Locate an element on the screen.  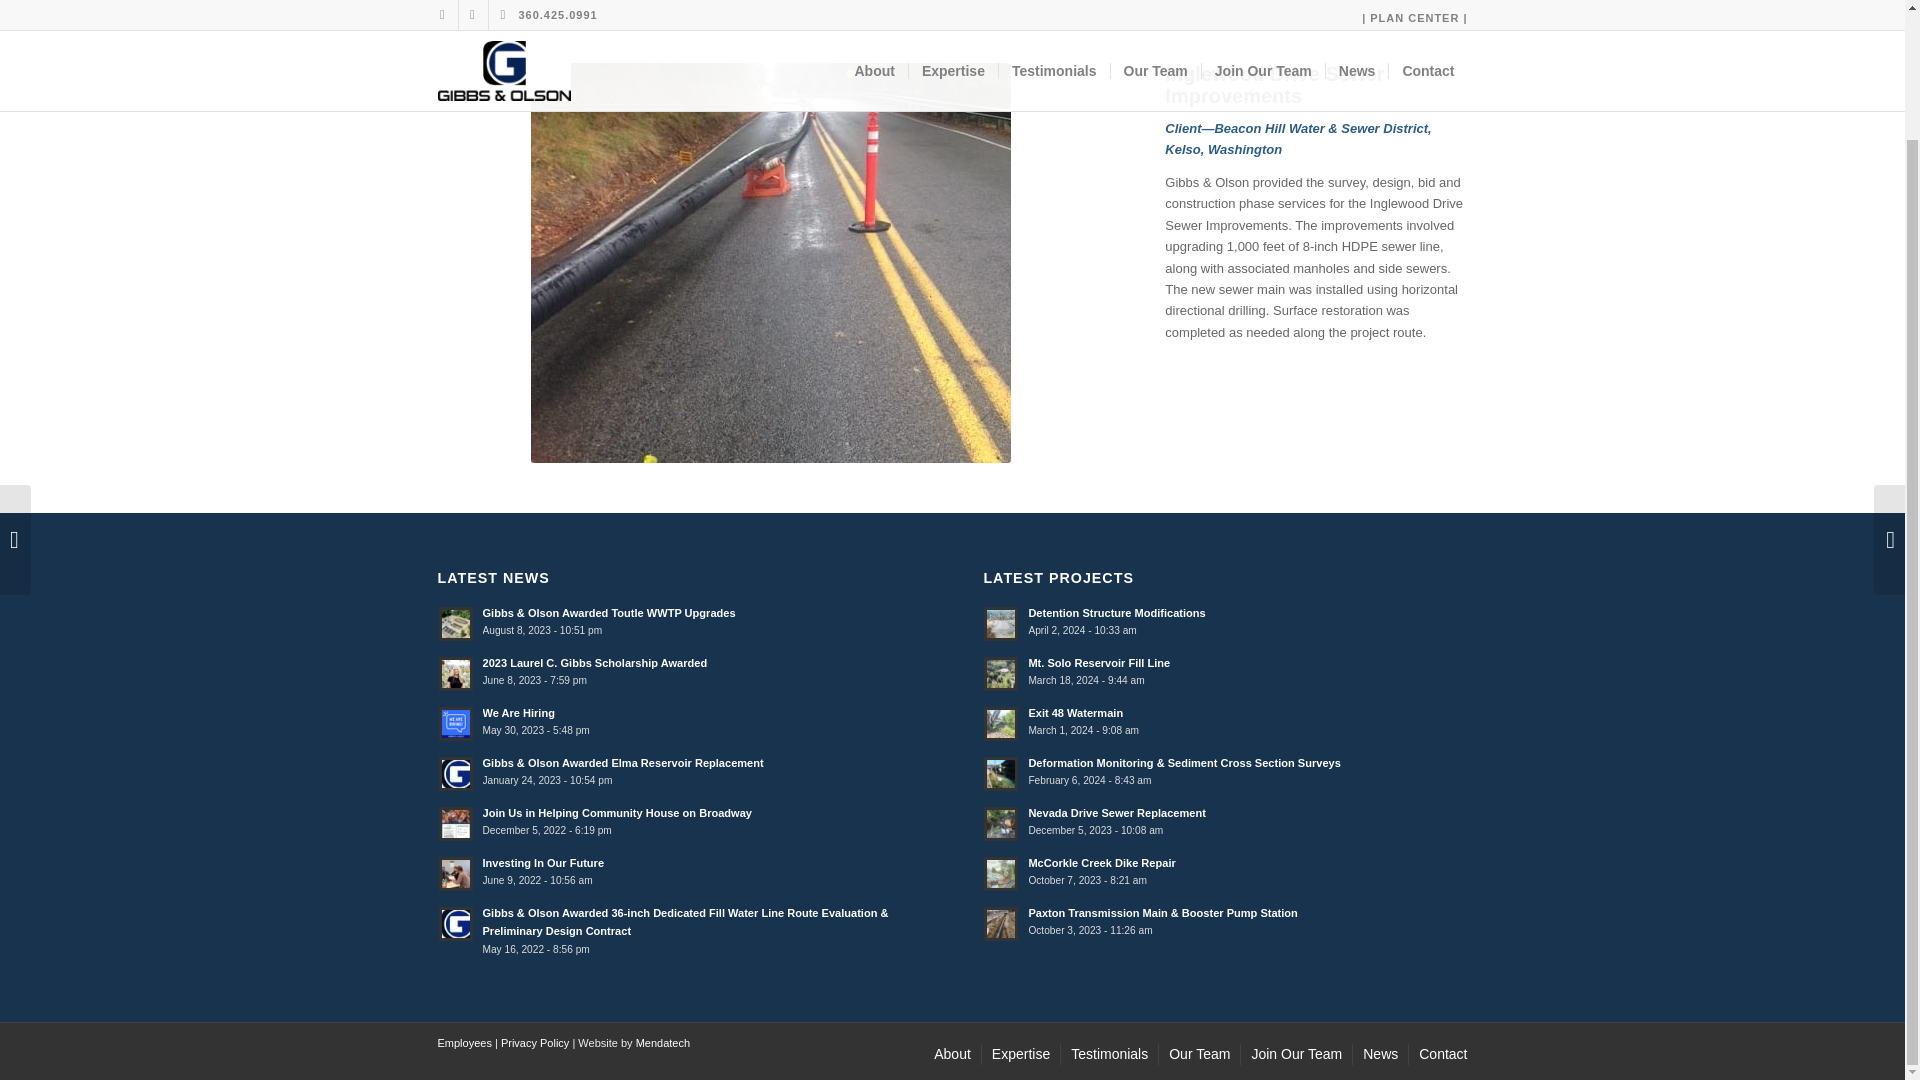
Investing In Our Future is located at coordinates (542, 863).